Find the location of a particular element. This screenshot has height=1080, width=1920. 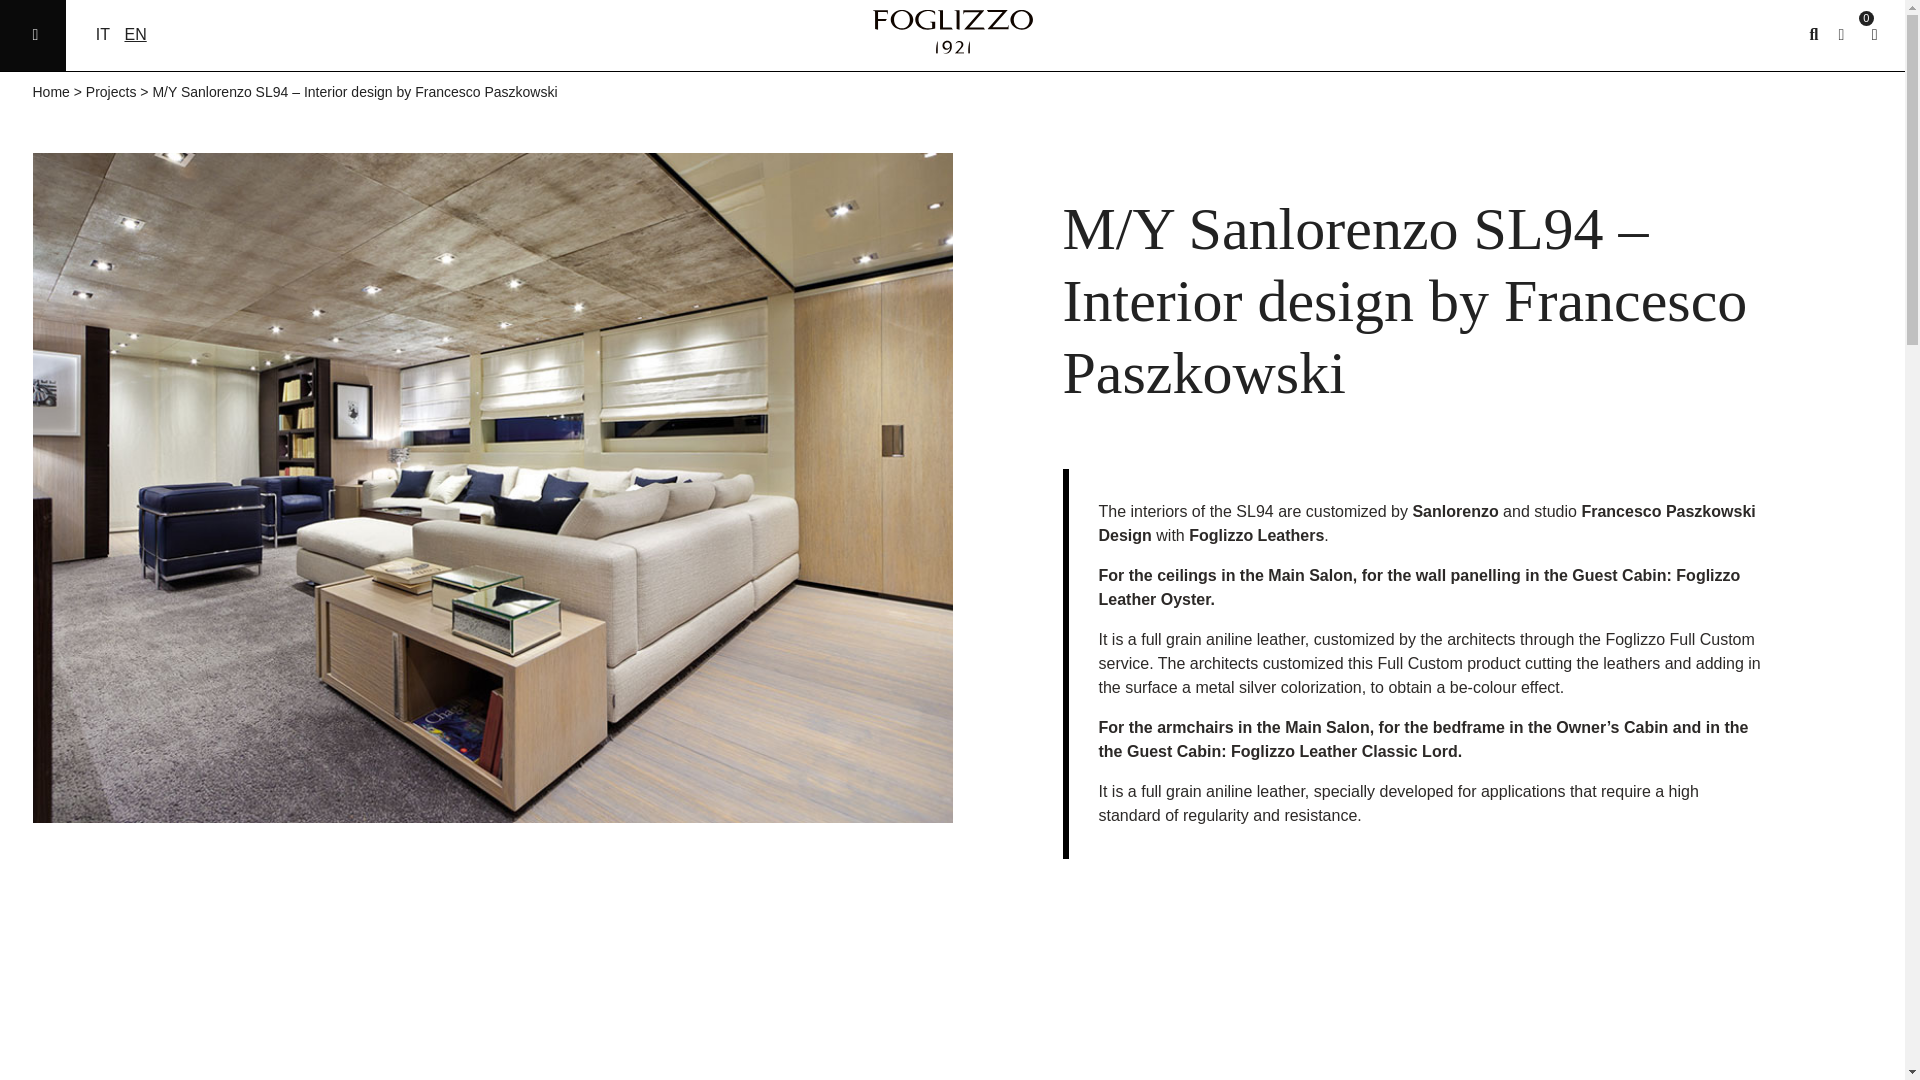

EN is located at coordinates (134, 34).